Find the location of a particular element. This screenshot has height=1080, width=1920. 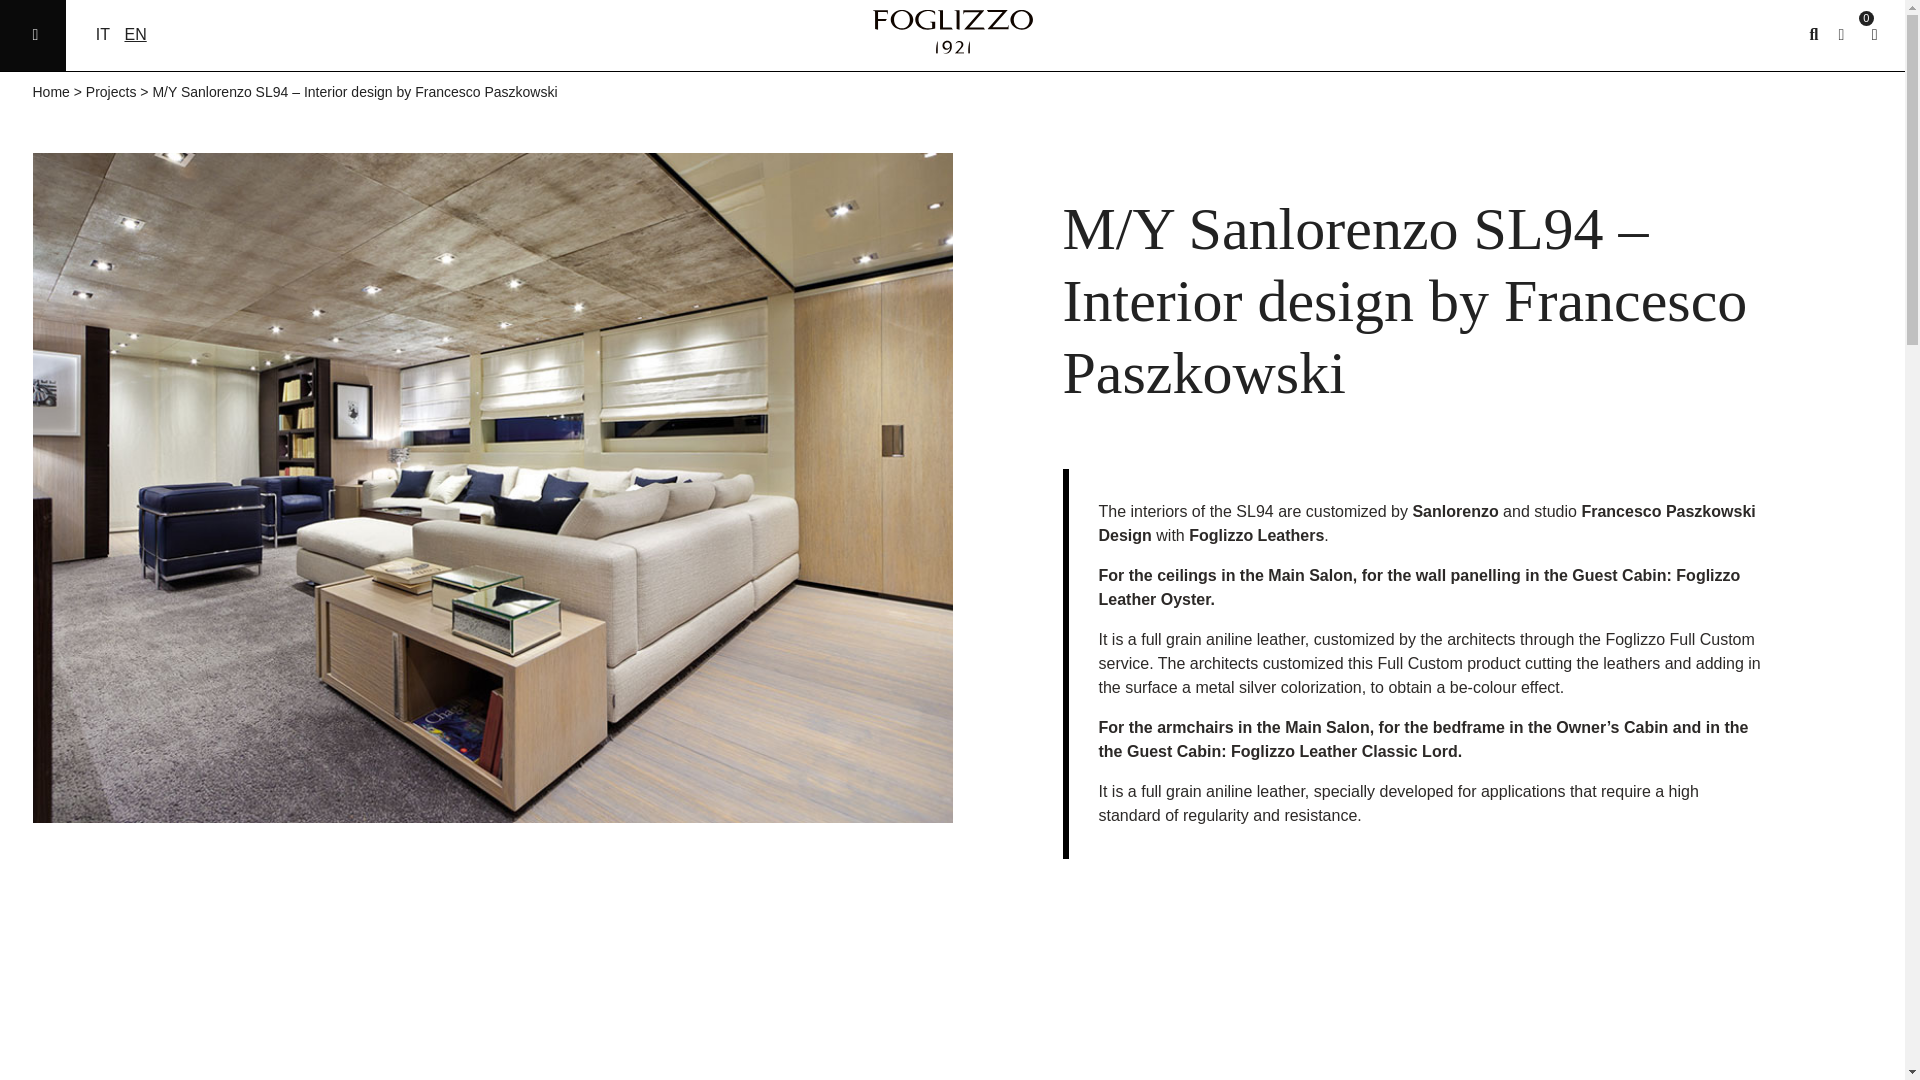

EN is located at coordinates (134, 34).